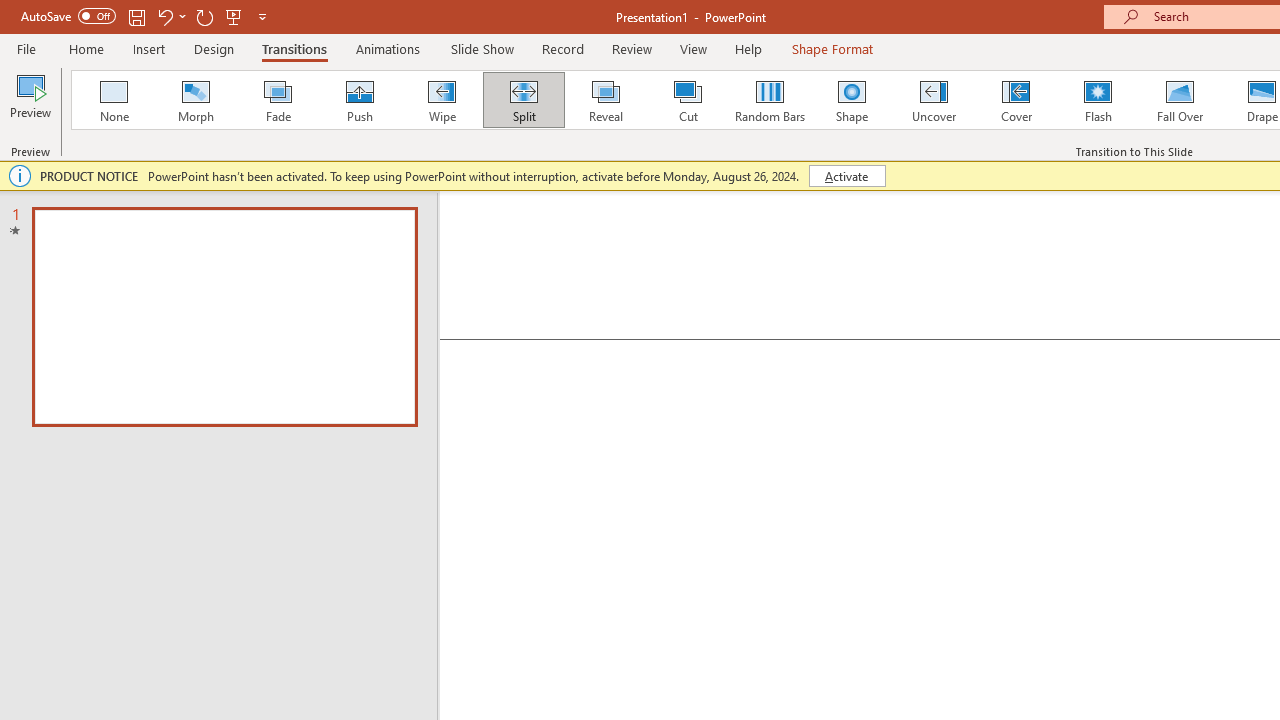 This screenshot has height=720, width=1280. What do you see at coordinates (770, 100) in the screenshot?
I see `Random Bars` at bounding box center [770, 100].